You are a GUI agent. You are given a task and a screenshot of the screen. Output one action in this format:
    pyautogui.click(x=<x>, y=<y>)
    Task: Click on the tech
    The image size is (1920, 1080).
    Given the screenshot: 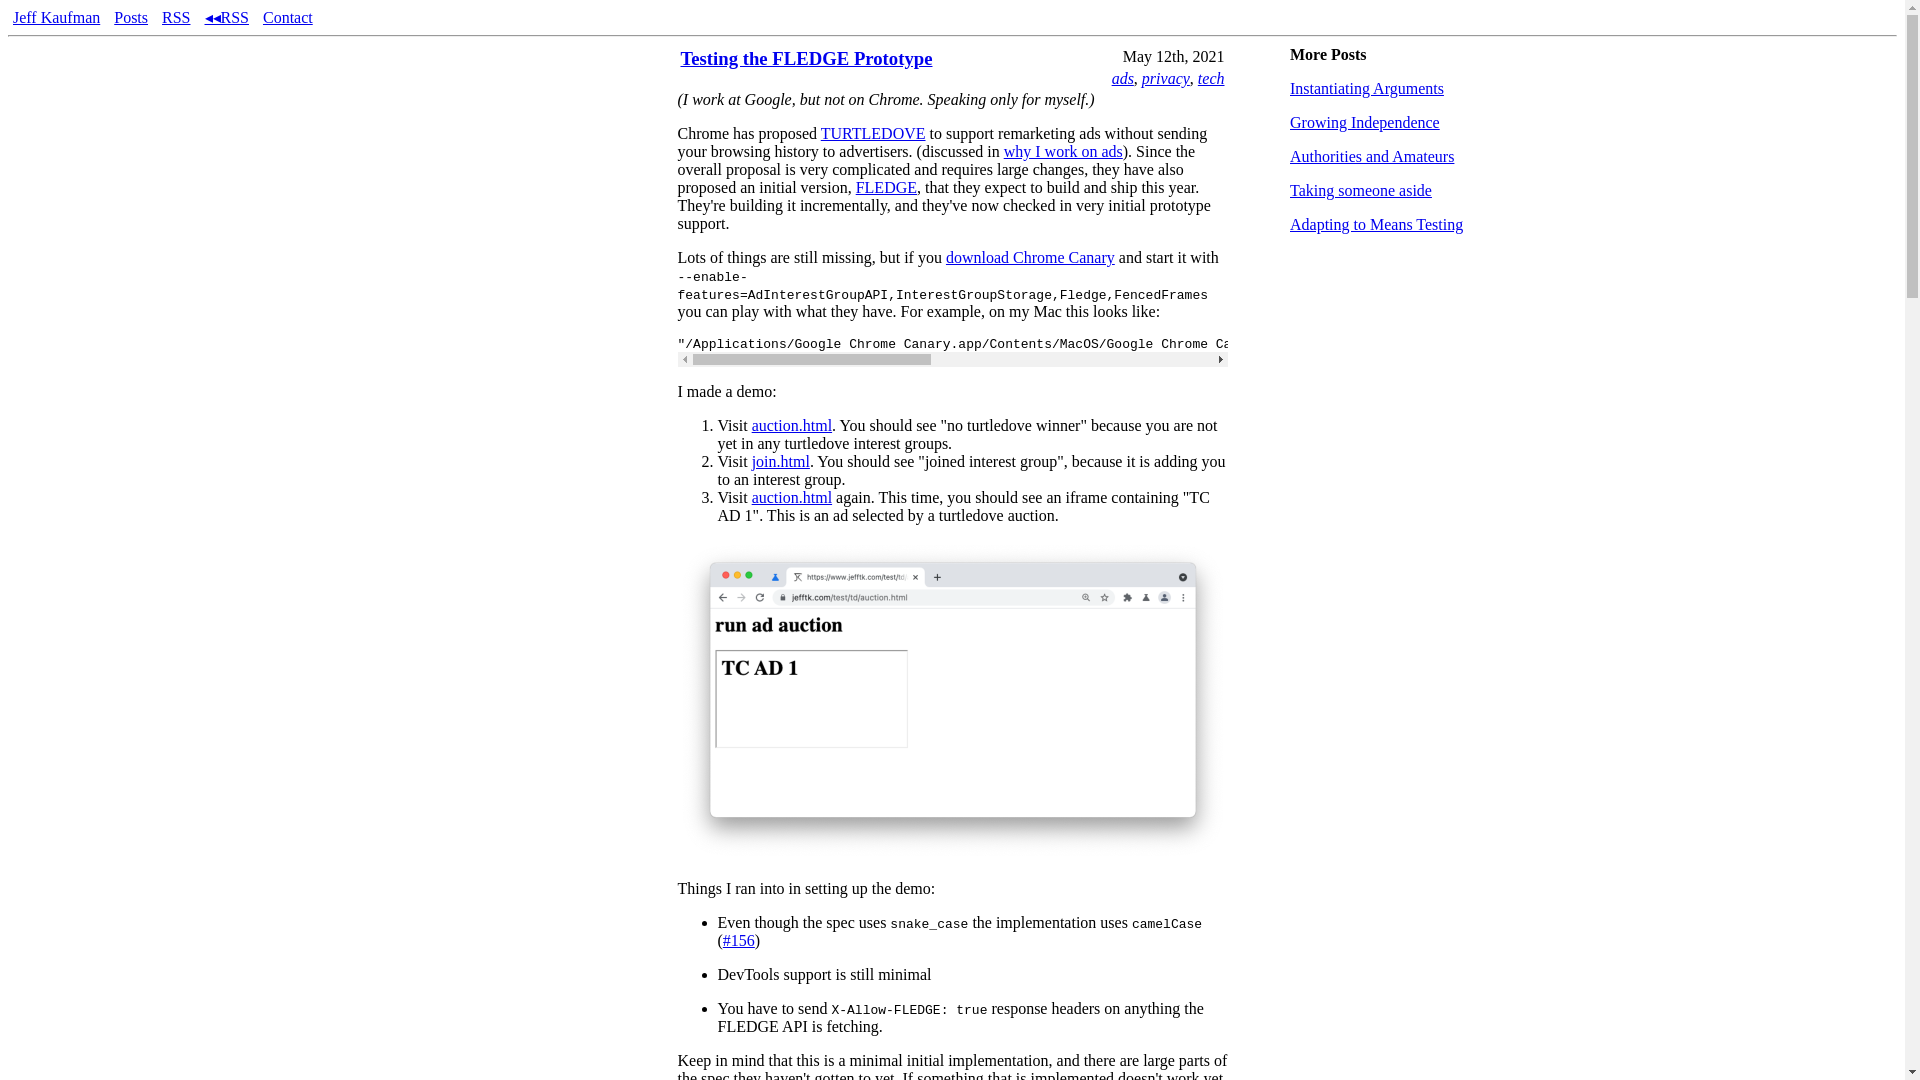 What is the action you would take?
    pyautogui.click(x=1211, y=78)
    